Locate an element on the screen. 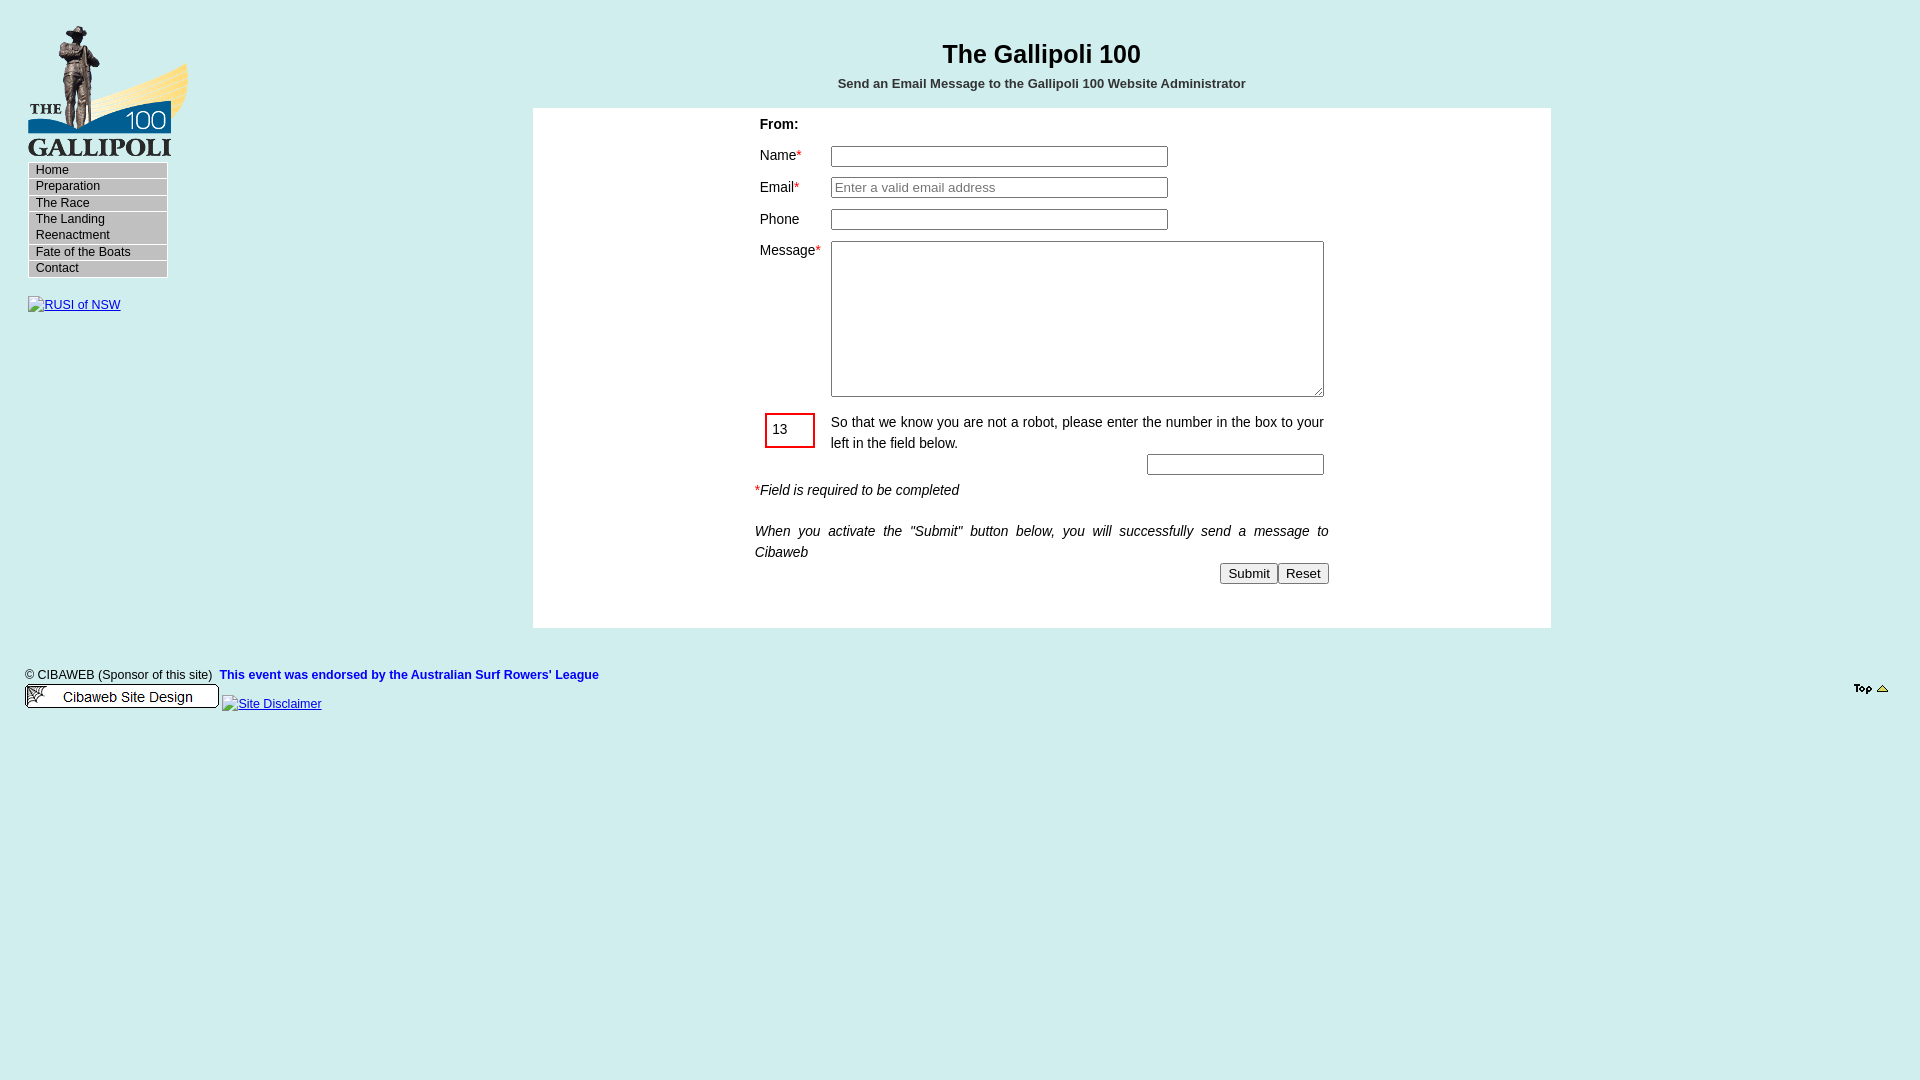 This screenshot has width=1920, height=1080. For Military Education THINK RUSI of NSW is located at coordinates (74, 306).